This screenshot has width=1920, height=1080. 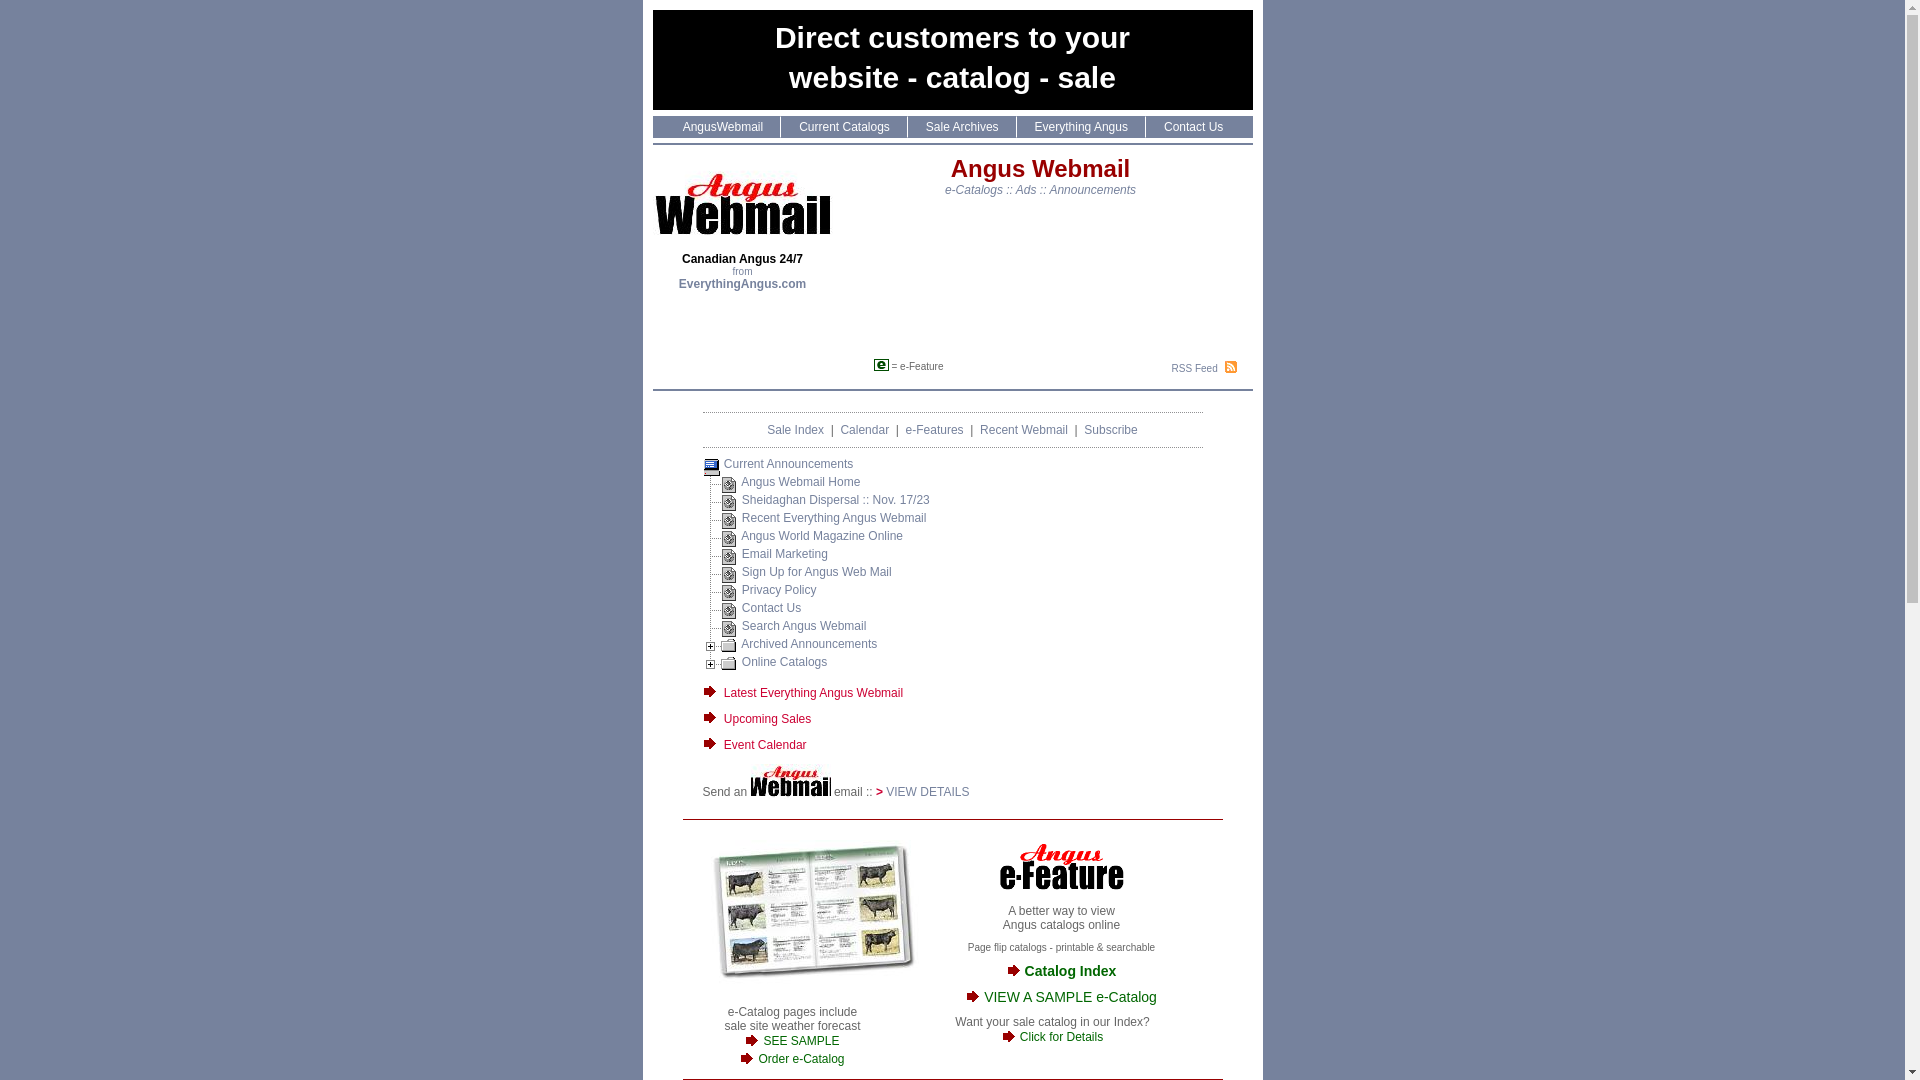 What do you see at coordinates (796, 430) in the screenshot?
I see `Sale Index` at bounding box center [796, 430].